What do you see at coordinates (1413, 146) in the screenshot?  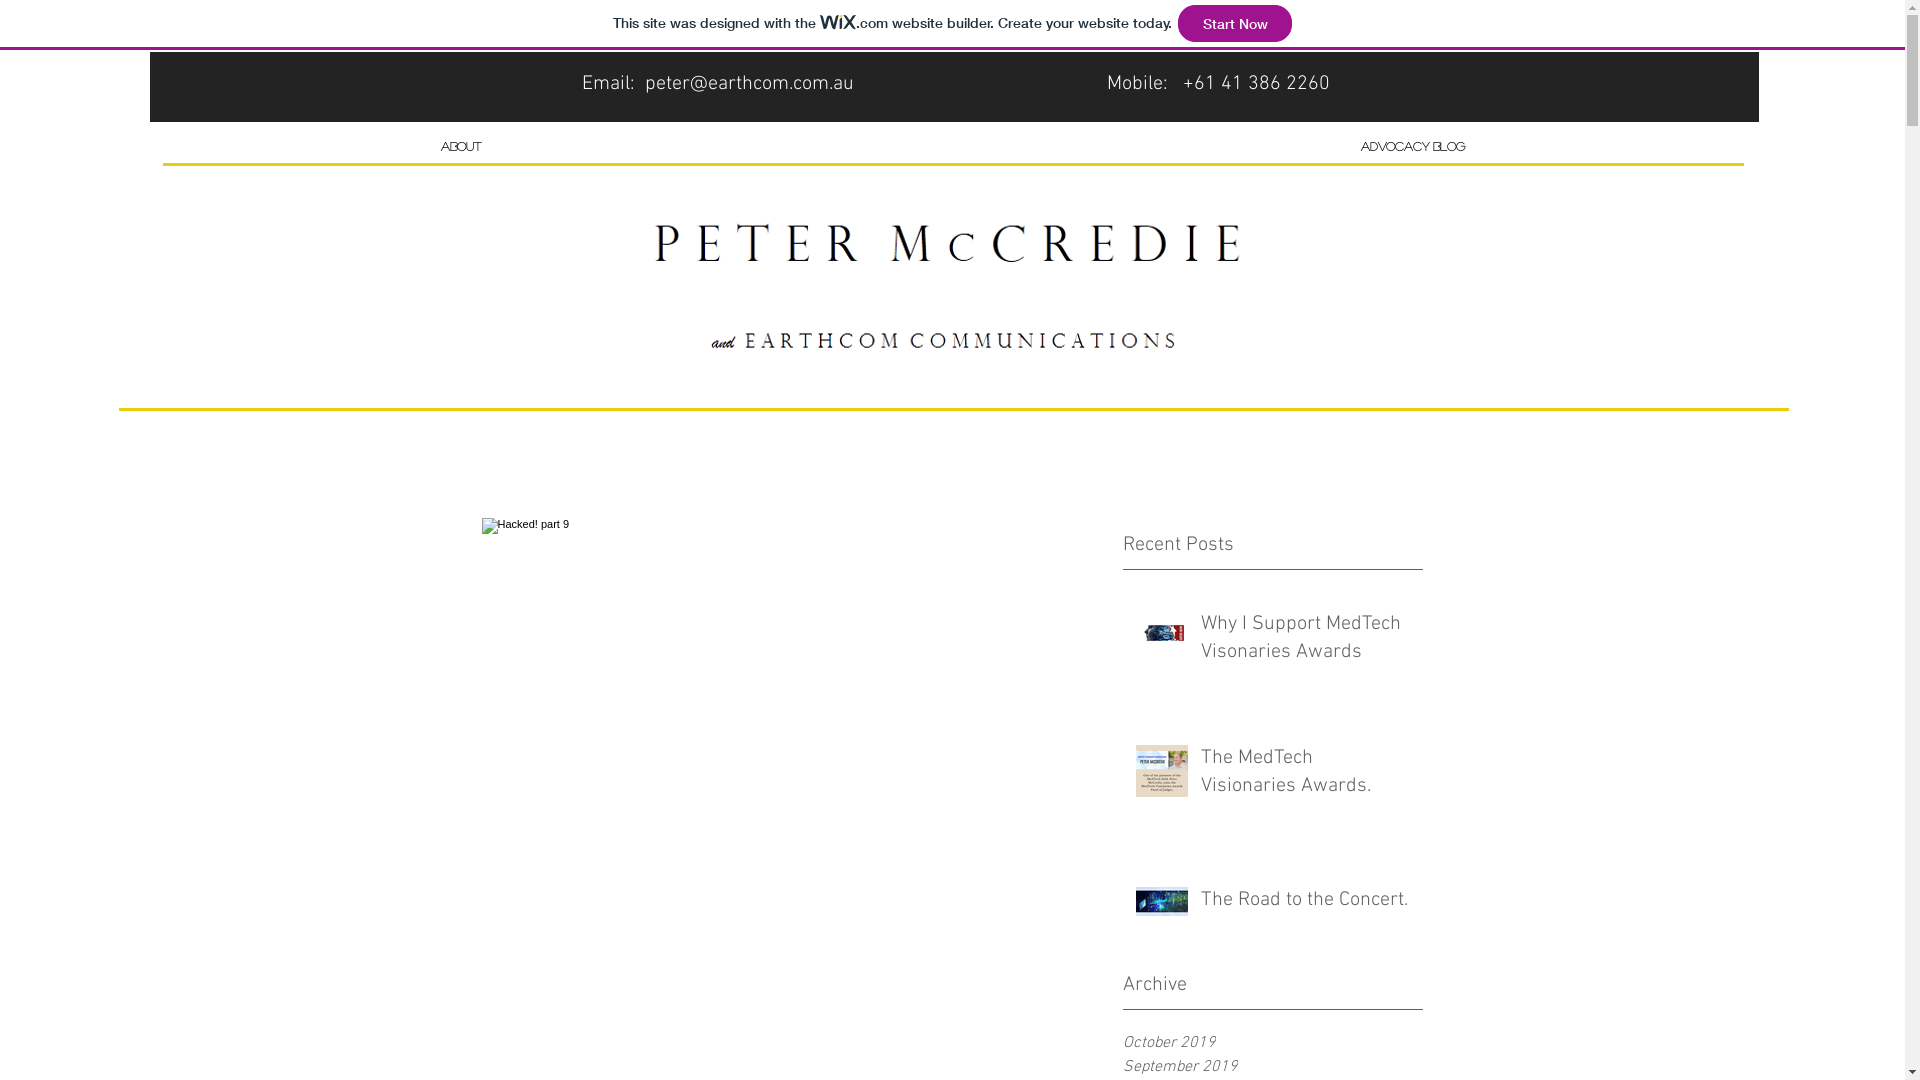 I see `Advocacy Blog` at bounding box center [1413, 146].